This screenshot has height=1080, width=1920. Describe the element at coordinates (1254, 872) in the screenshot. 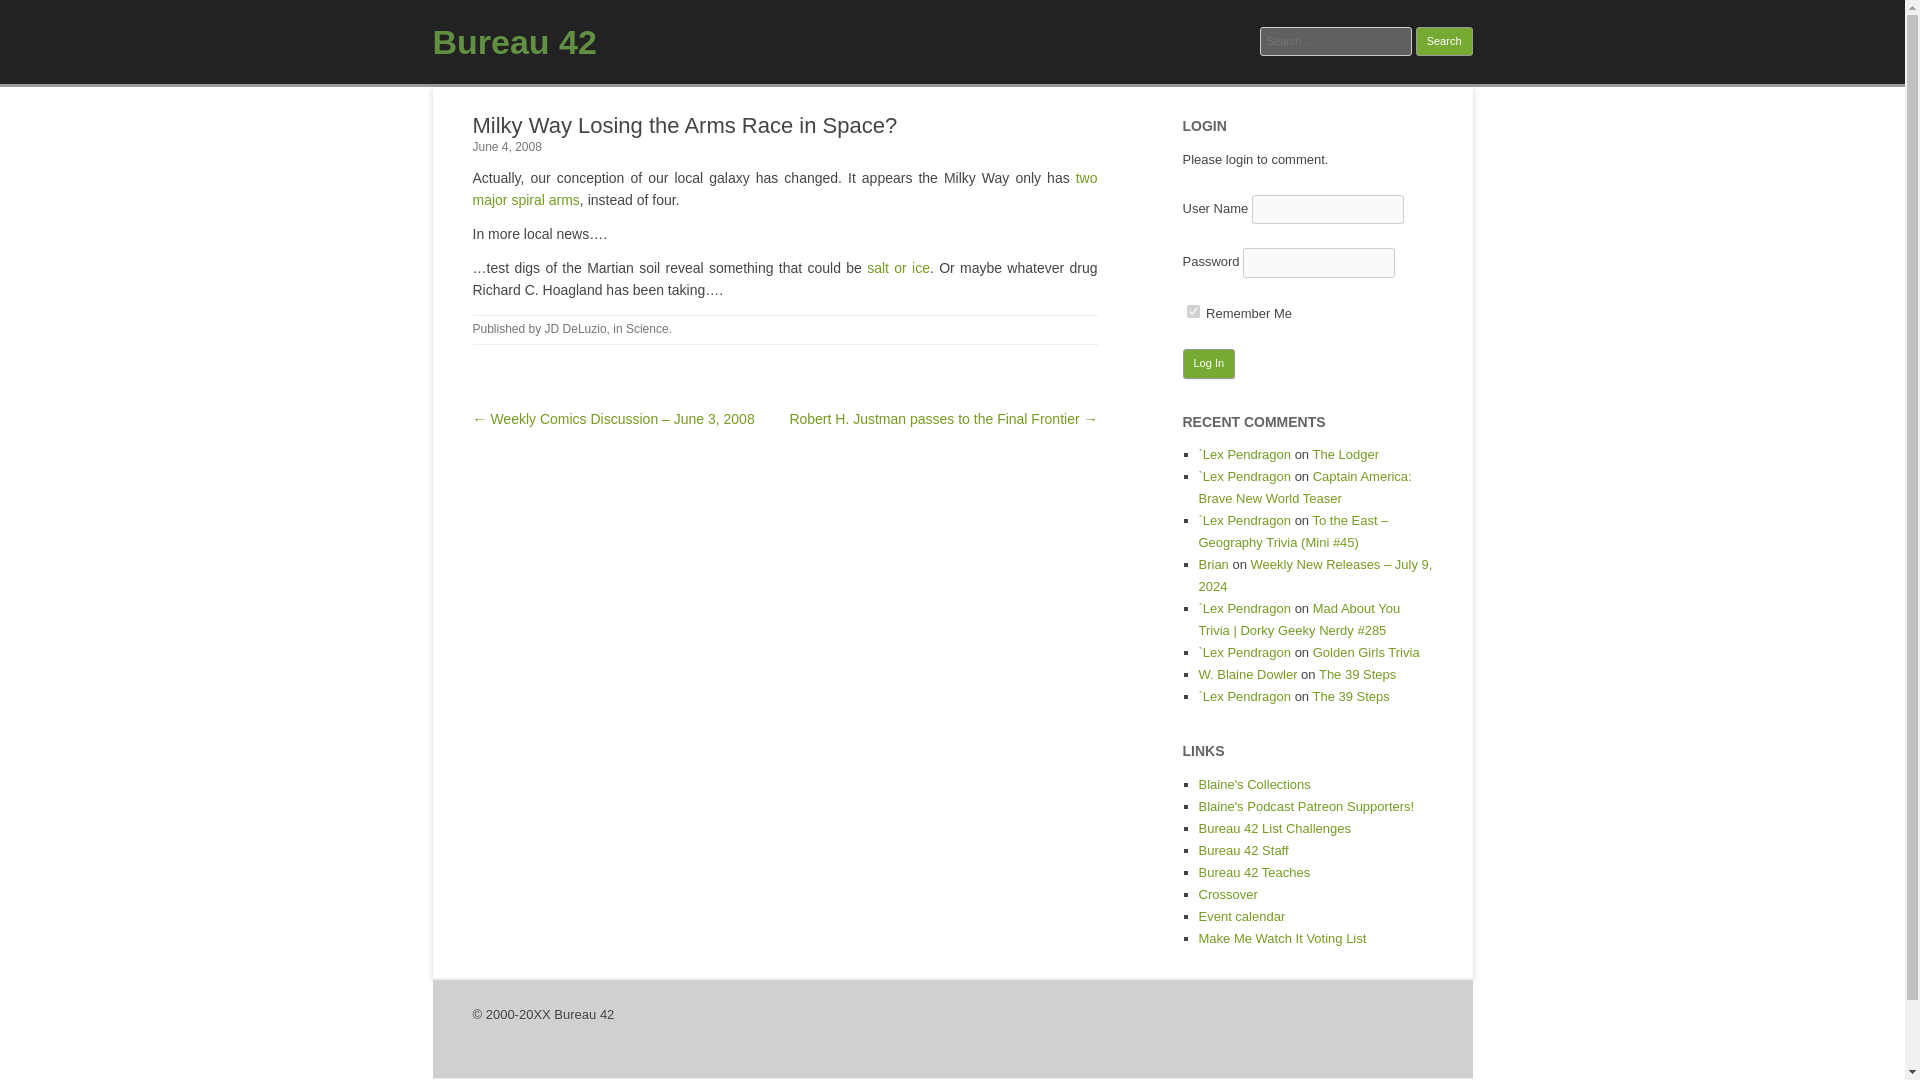

I see `Bureau 42 Teaches` at that location.